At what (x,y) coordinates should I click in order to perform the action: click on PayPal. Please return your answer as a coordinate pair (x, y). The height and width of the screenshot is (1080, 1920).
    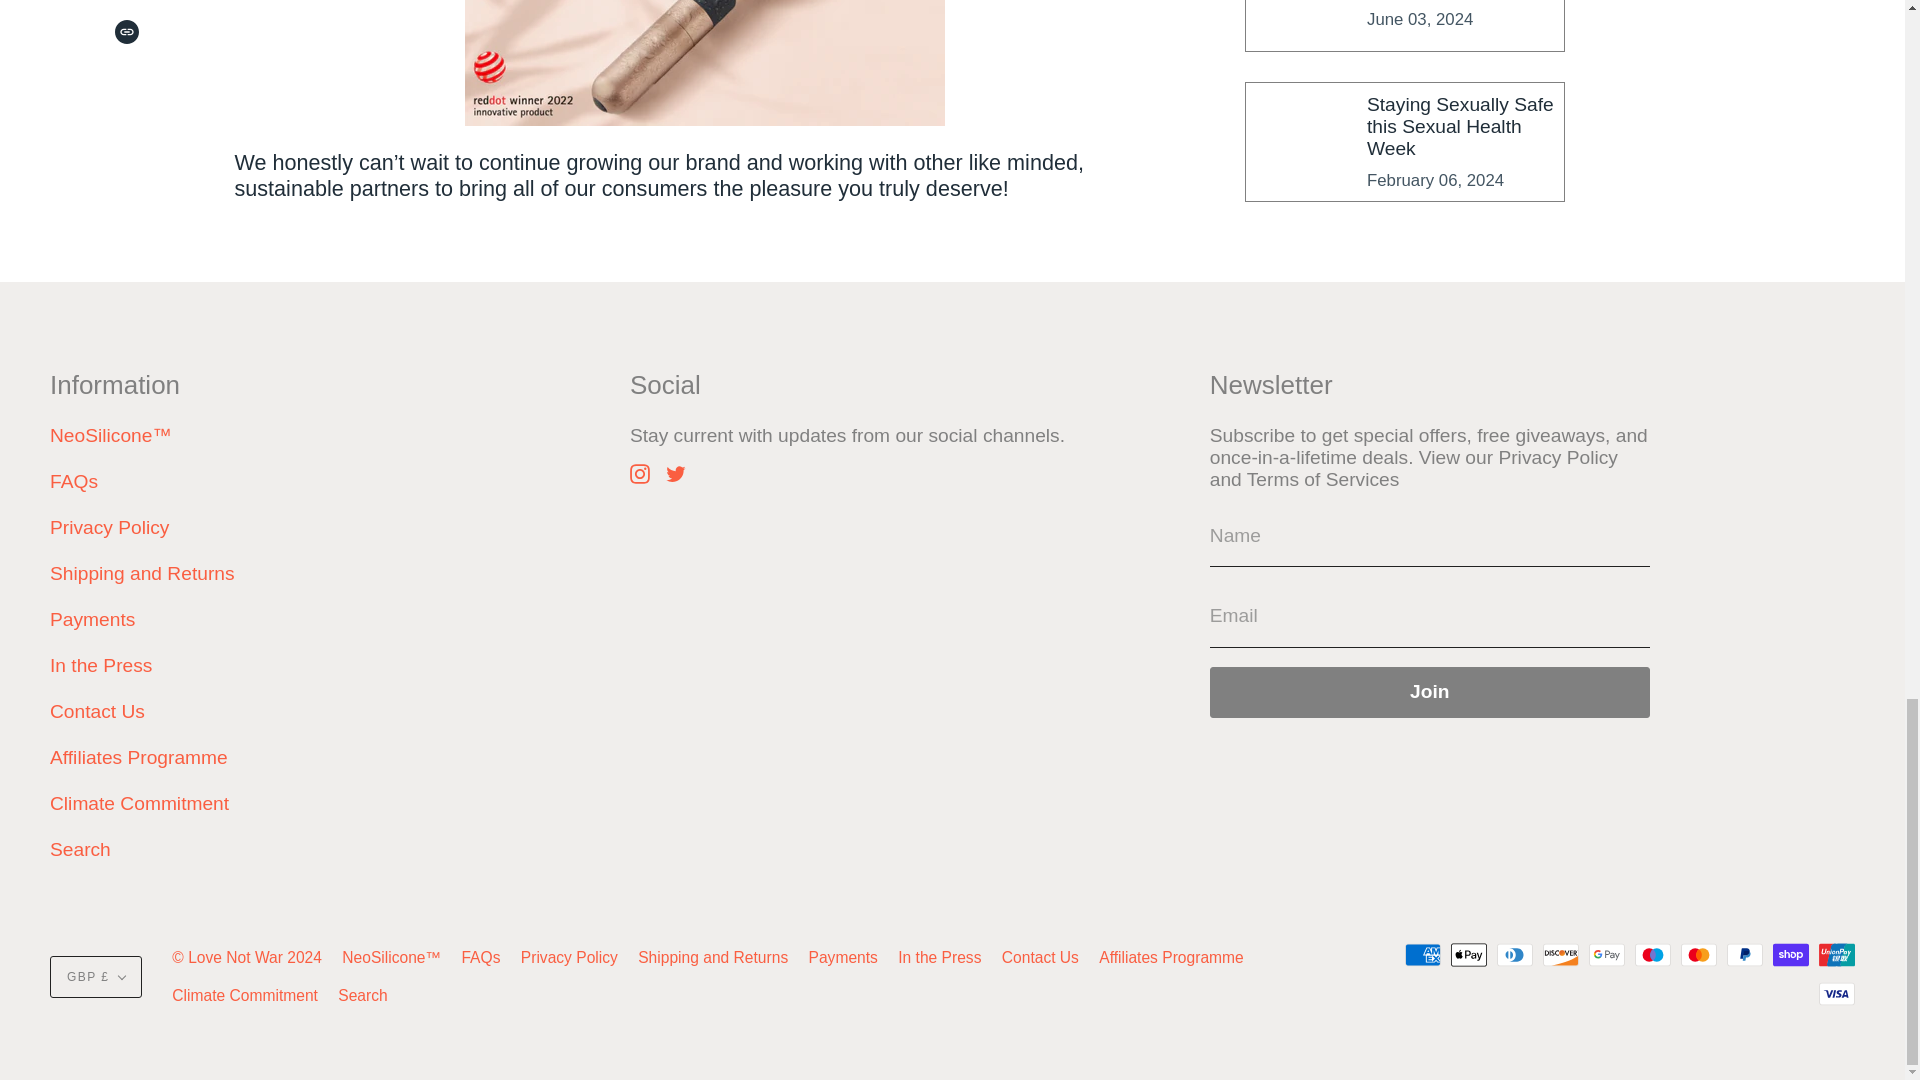
    Looking at the image, I should click on (1744, 954).